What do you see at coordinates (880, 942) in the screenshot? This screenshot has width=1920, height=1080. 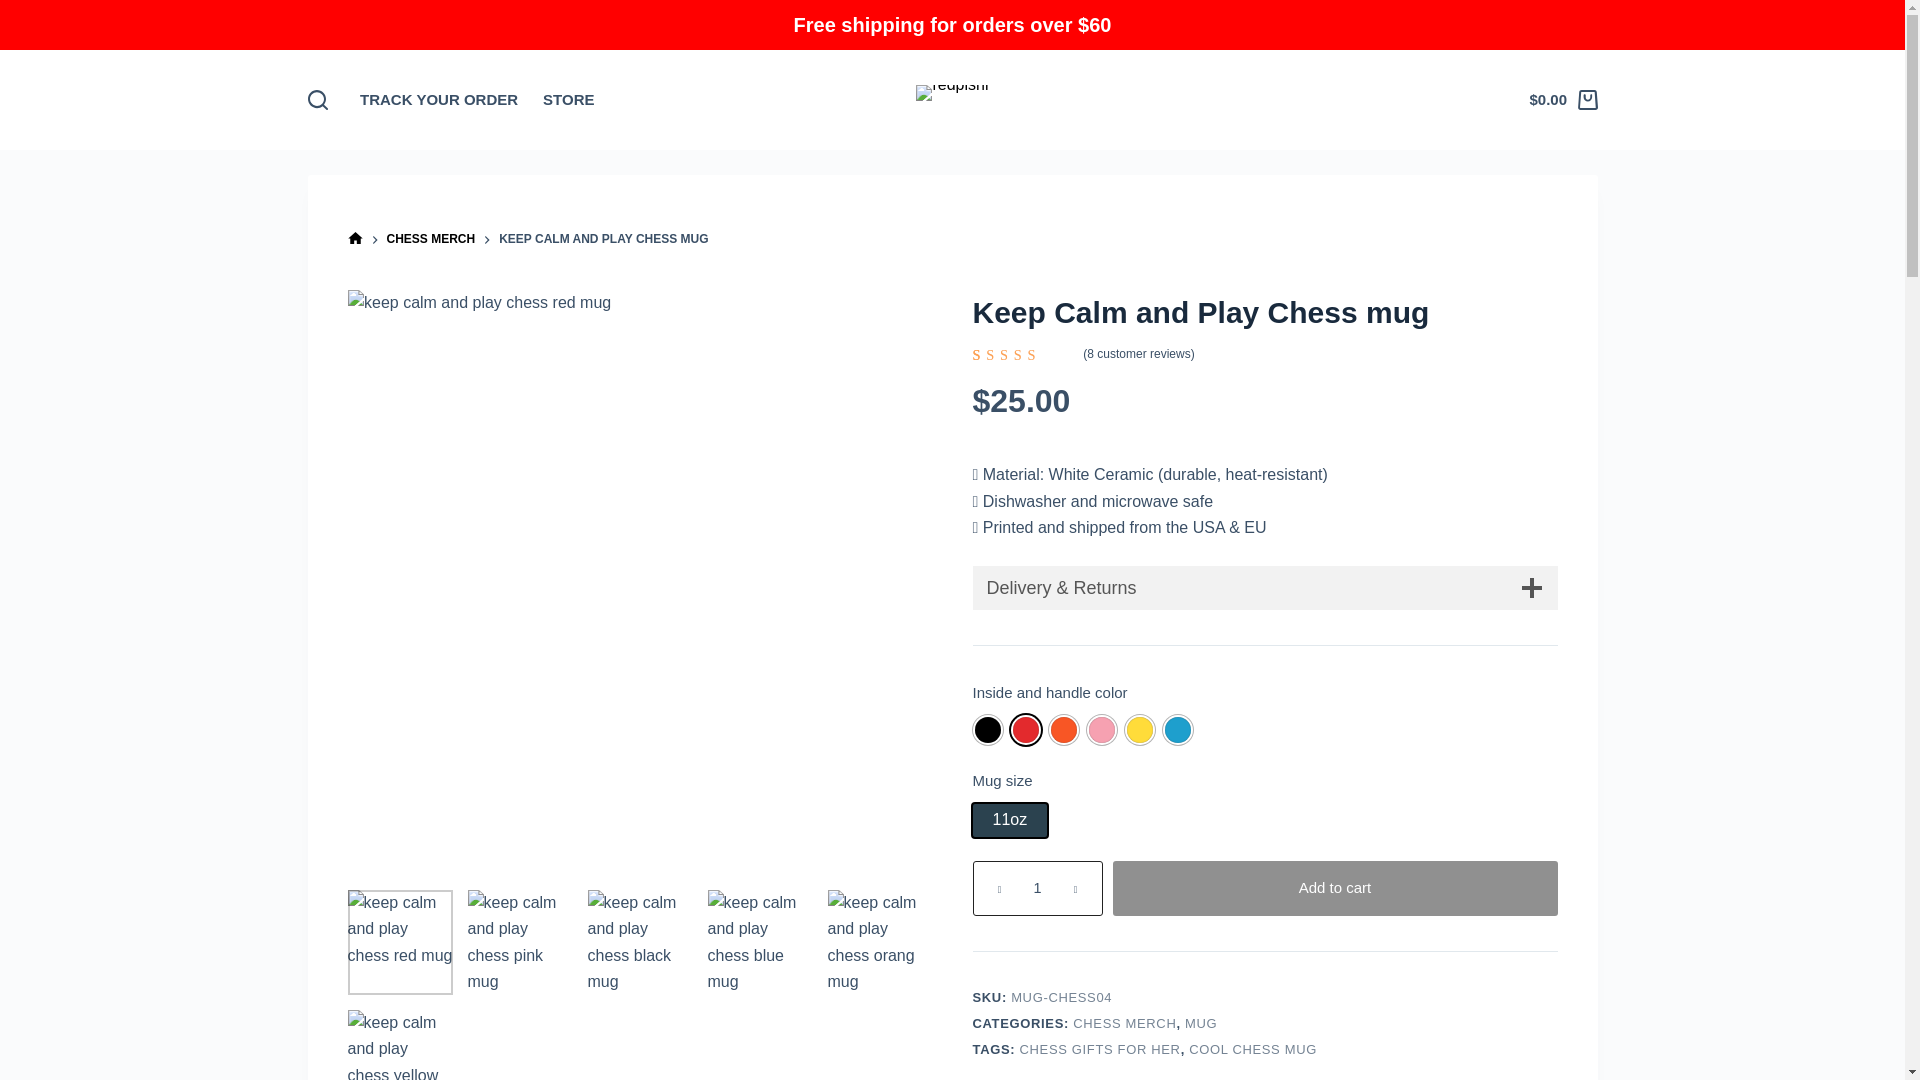 I see `keep calm and play chess orang mug` at bounding box center [880, 942].